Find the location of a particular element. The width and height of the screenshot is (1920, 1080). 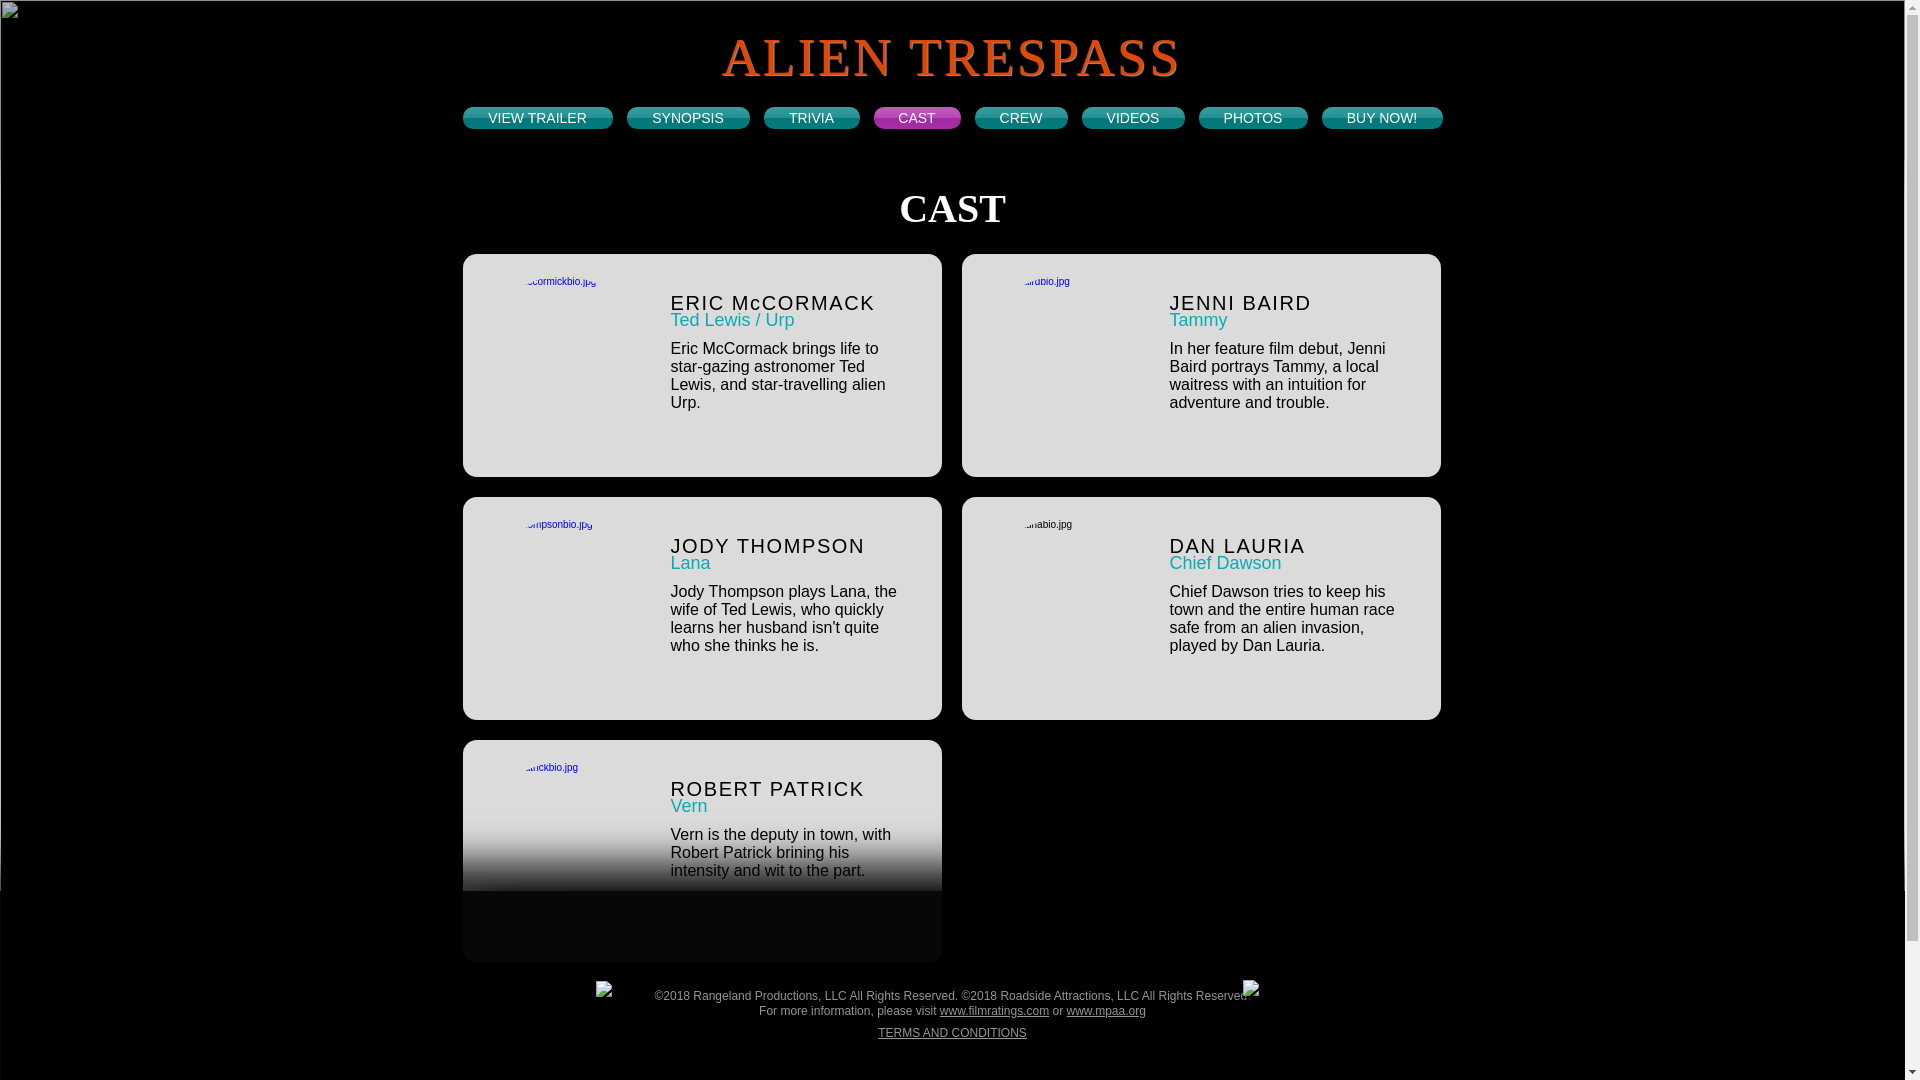

www.filmratings.com is located at coordinates (994, 1011).